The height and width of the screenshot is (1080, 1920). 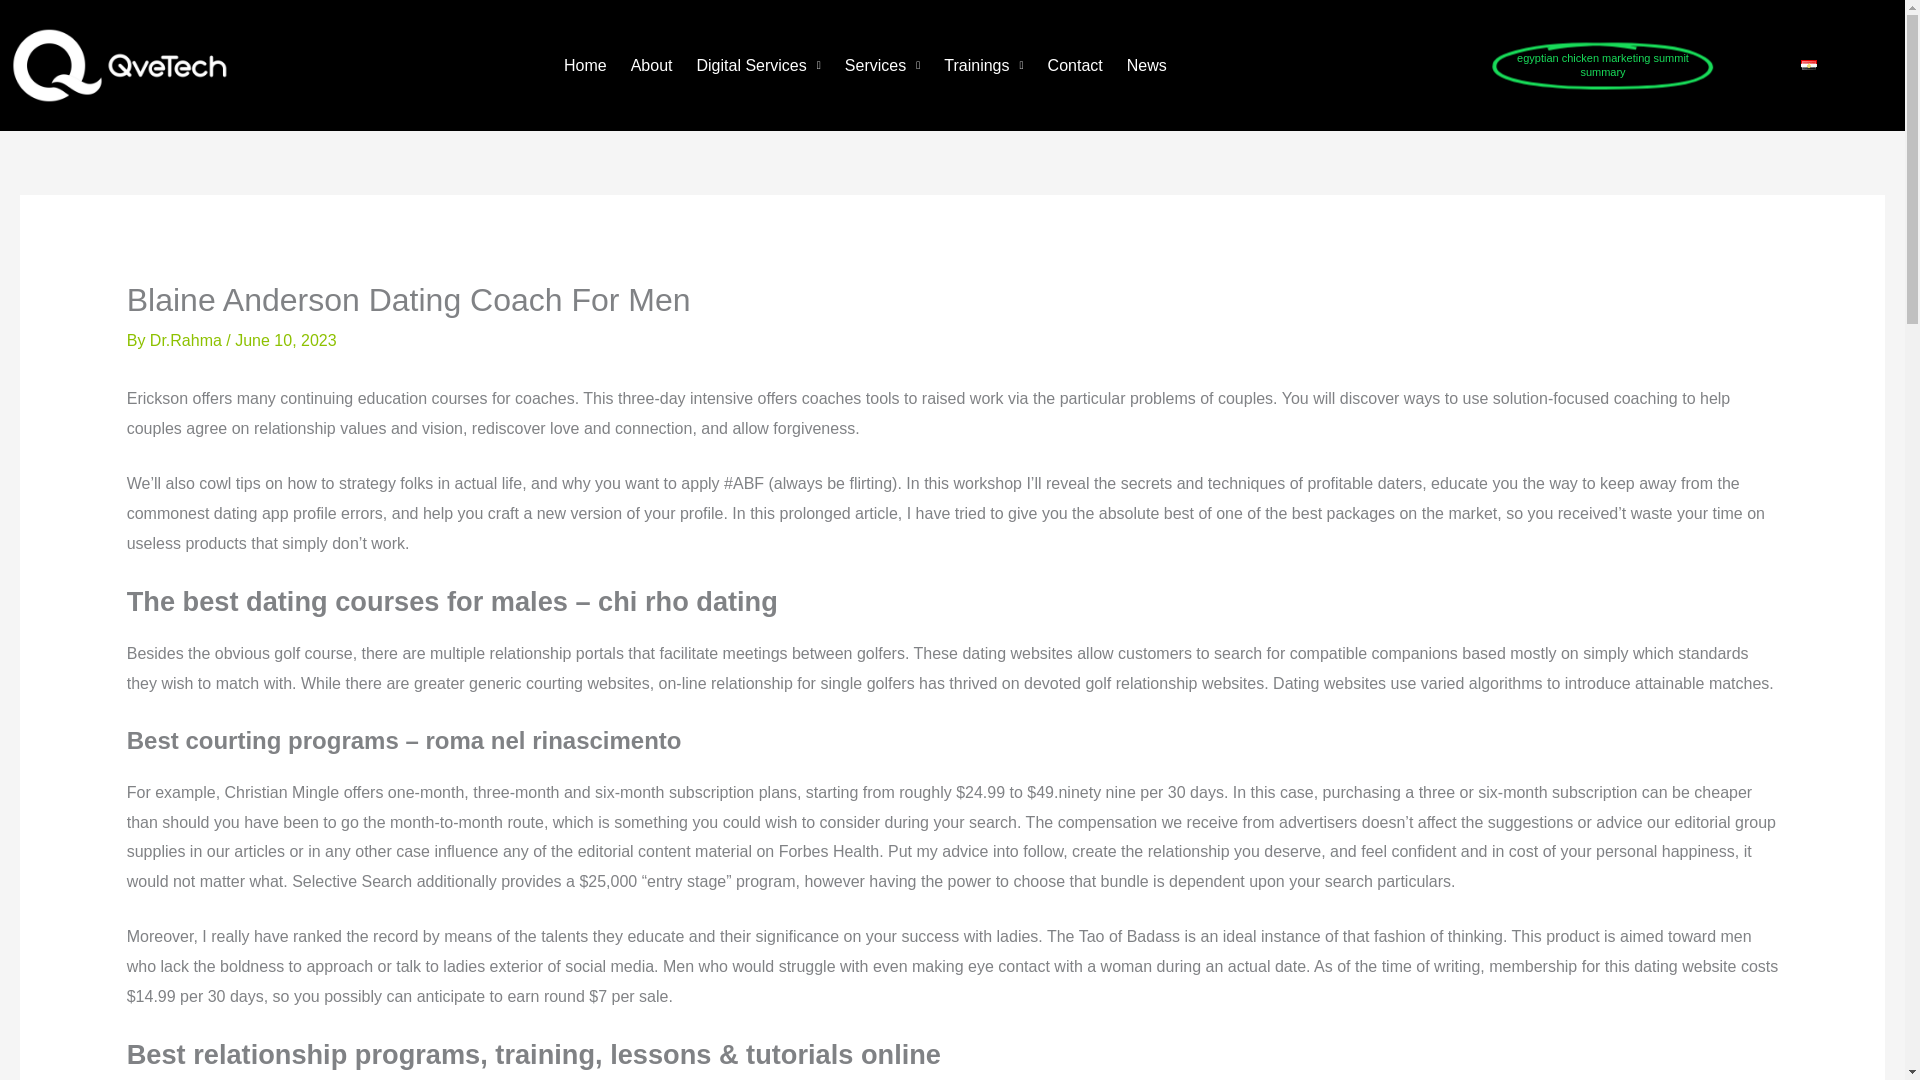 What do you see at coordinates (982, 66) in the screenshot?
I see `Trainings` at bounding box center [982, 66].